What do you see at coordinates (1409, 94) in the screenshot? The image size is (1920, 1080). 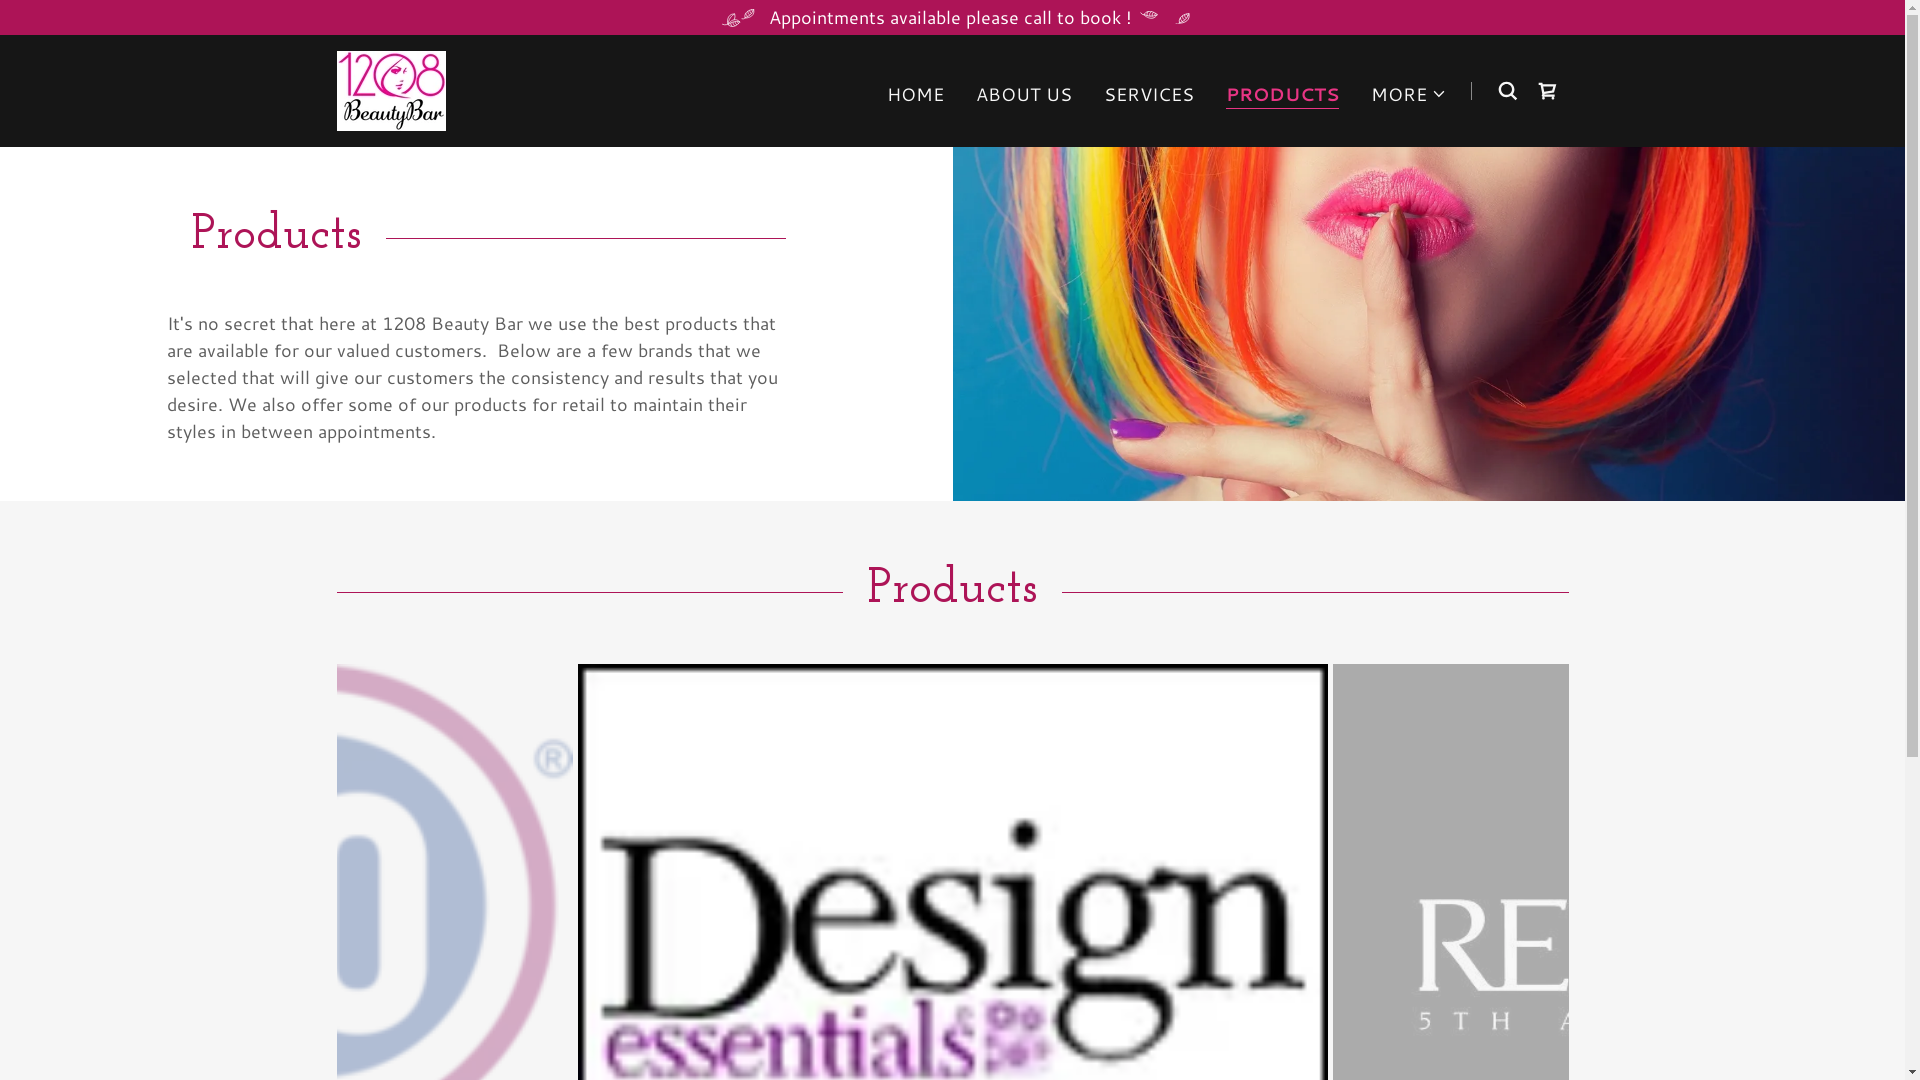 I see `MORE` at bounding box center [1409, 94].